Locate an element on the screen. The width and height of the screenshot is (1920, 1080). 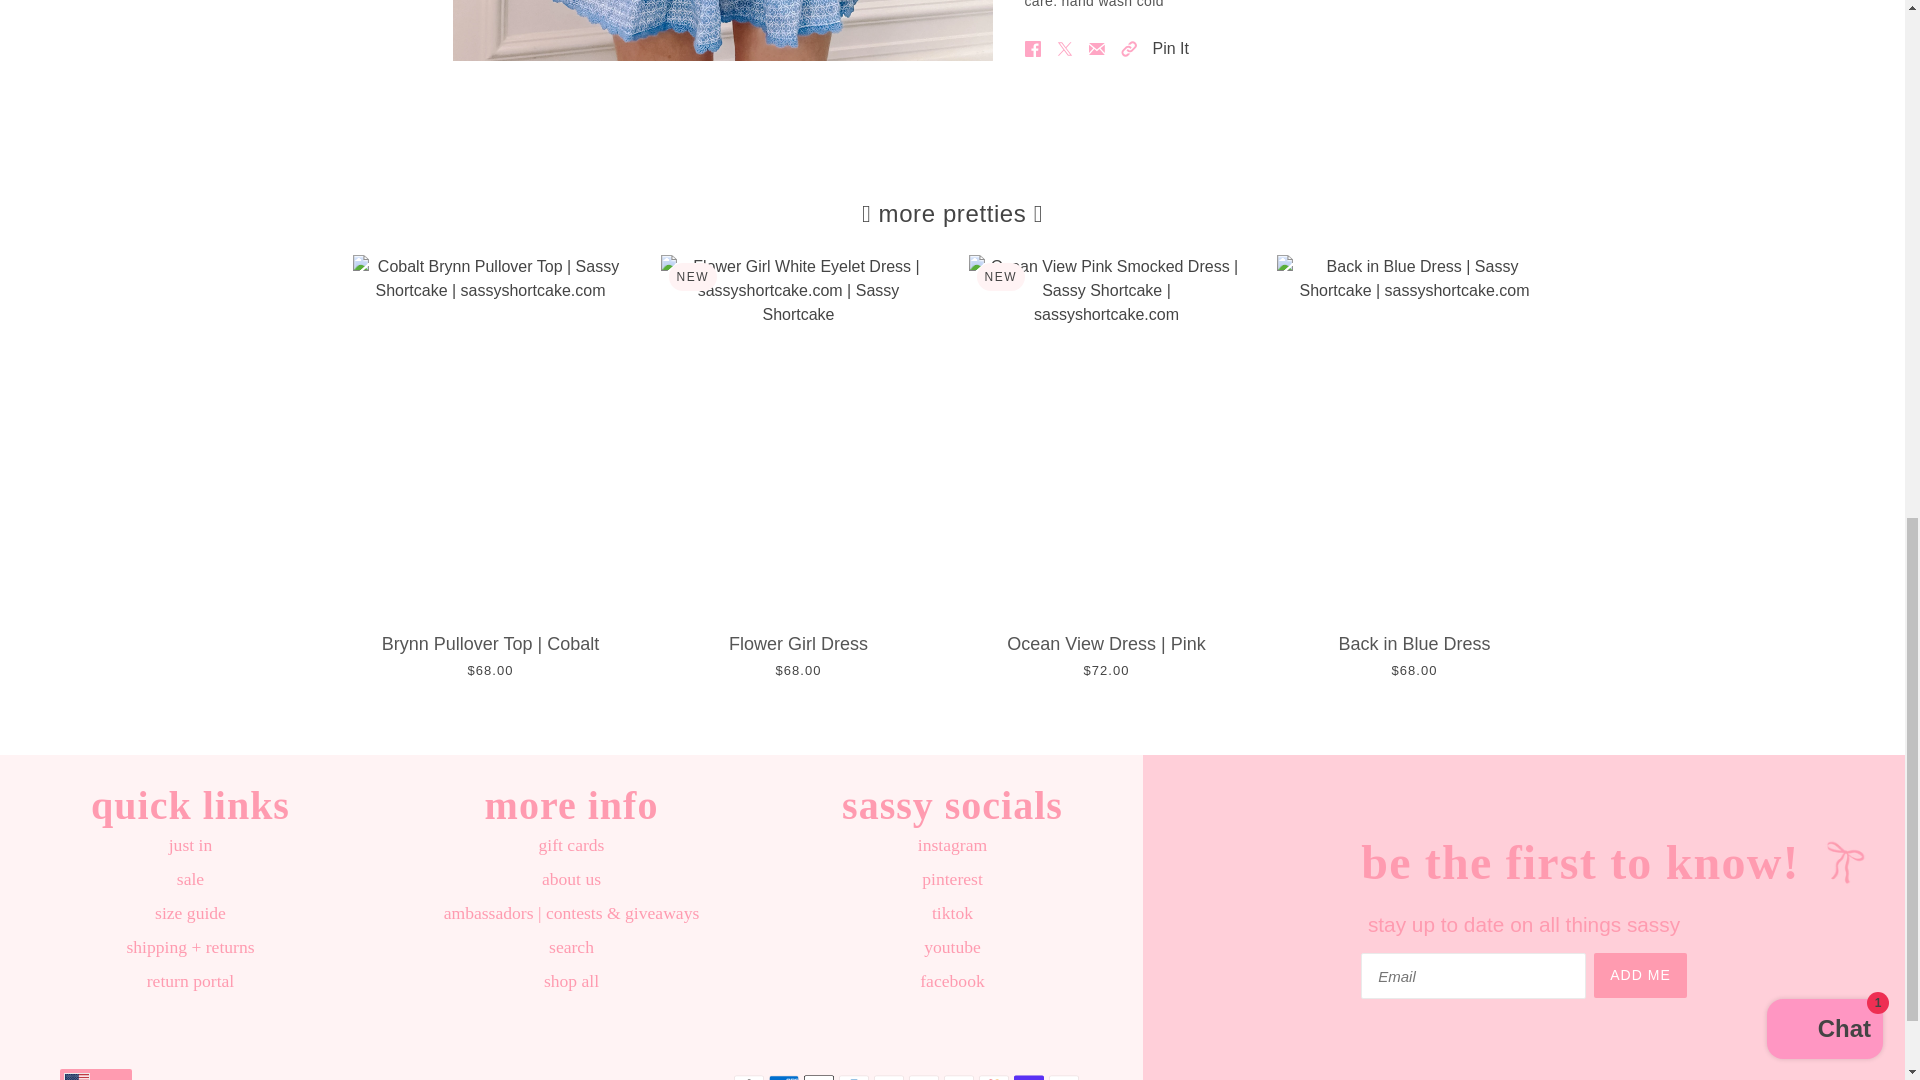
tiktok is located at coordinates (952, 912).